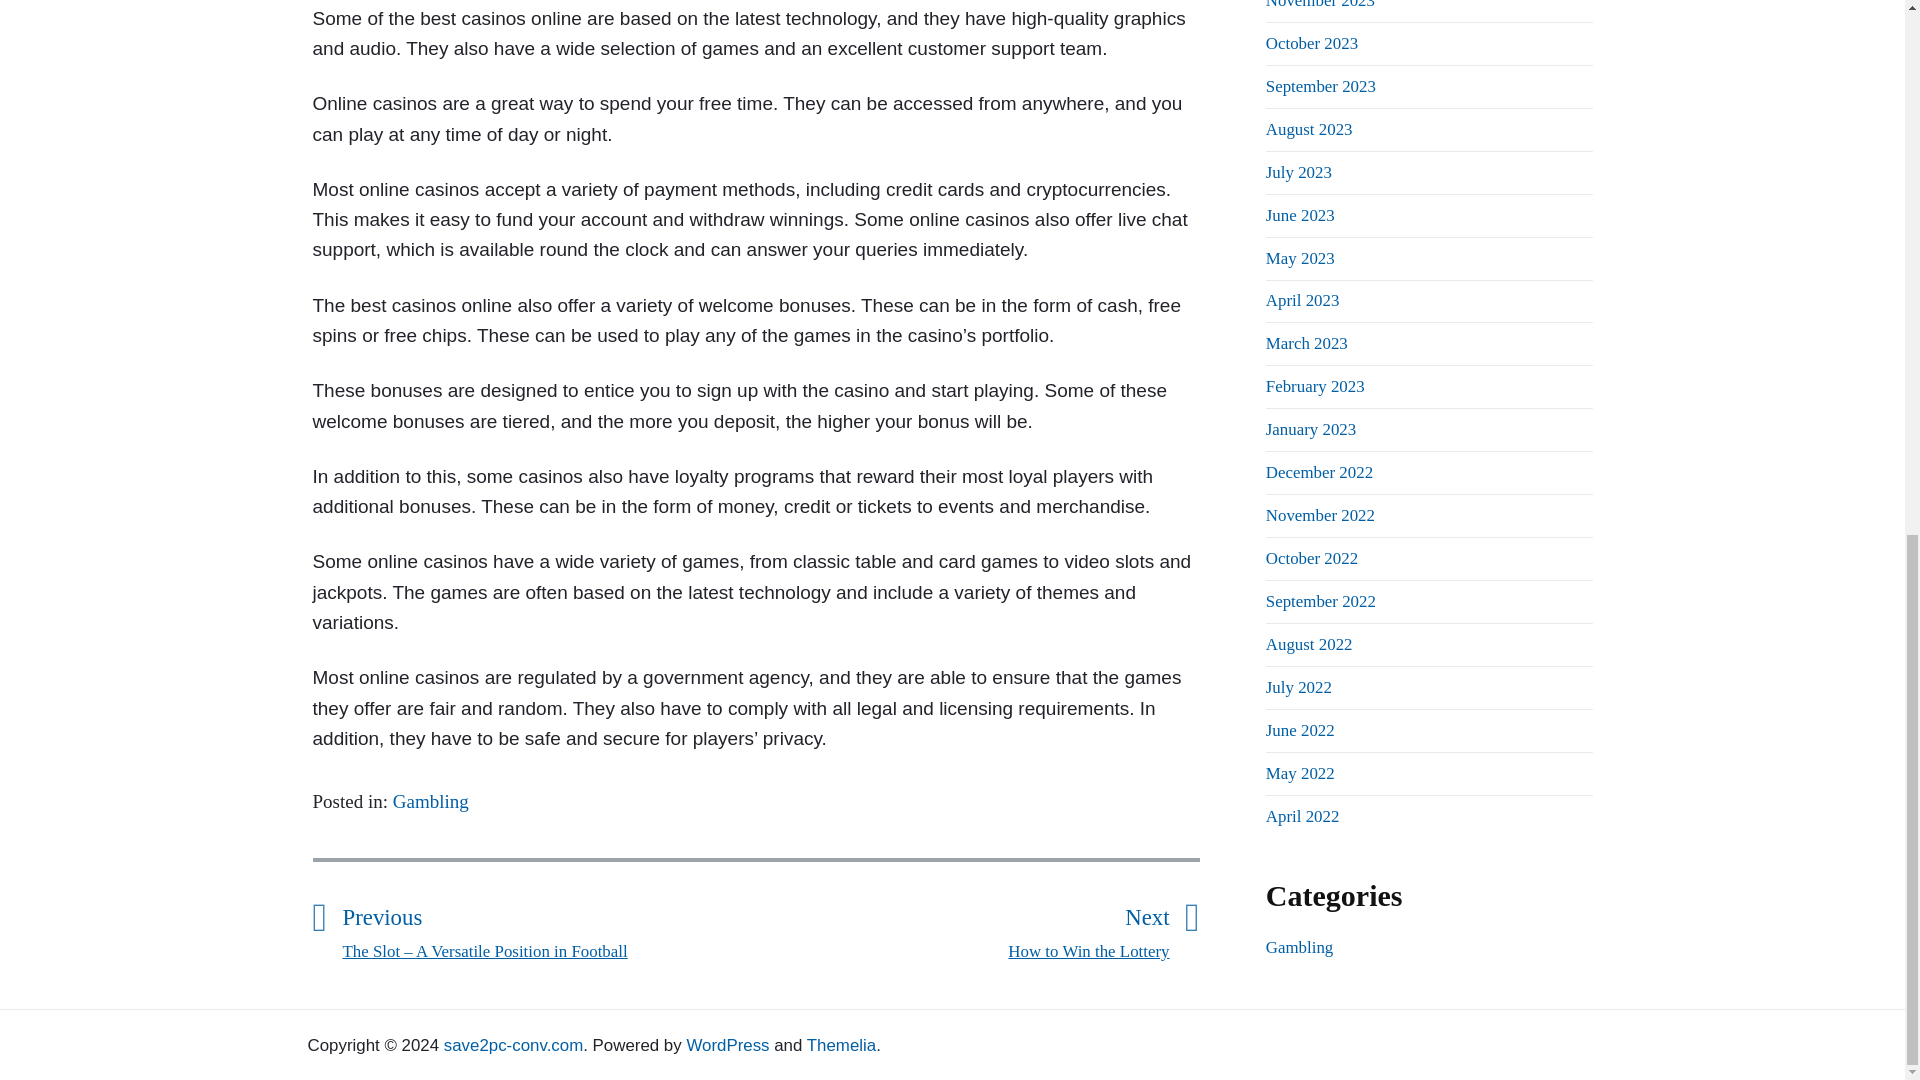  What do you see at coordinates (1311, 42) in the screenshot?
I see `February 2023` at bounding box center [1311, 42].